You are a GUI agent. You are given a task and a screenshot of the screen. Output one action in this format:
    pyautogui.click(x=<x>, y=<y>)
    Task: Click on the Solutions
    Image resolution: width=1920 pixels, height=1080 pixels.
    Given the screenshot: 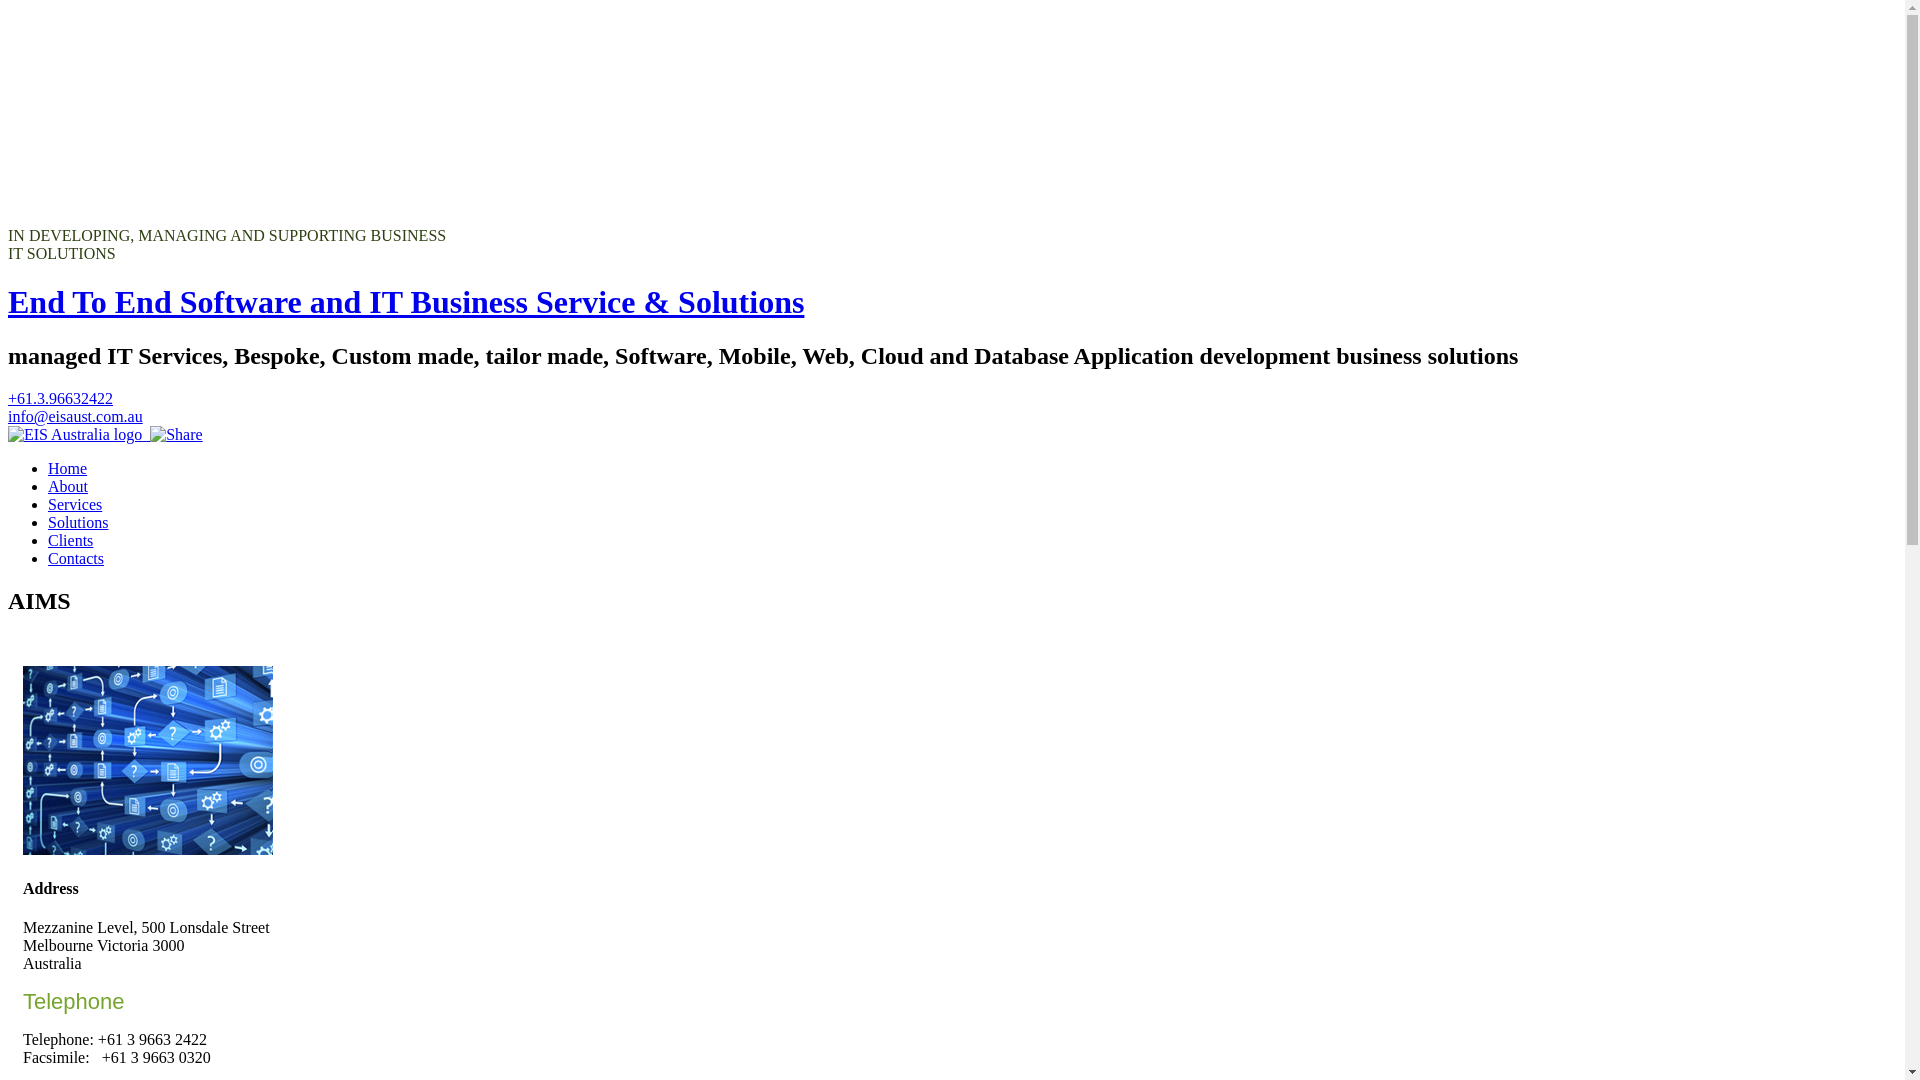 What is the action you would take?
    pyautogui.click(x=78, y=522)
    